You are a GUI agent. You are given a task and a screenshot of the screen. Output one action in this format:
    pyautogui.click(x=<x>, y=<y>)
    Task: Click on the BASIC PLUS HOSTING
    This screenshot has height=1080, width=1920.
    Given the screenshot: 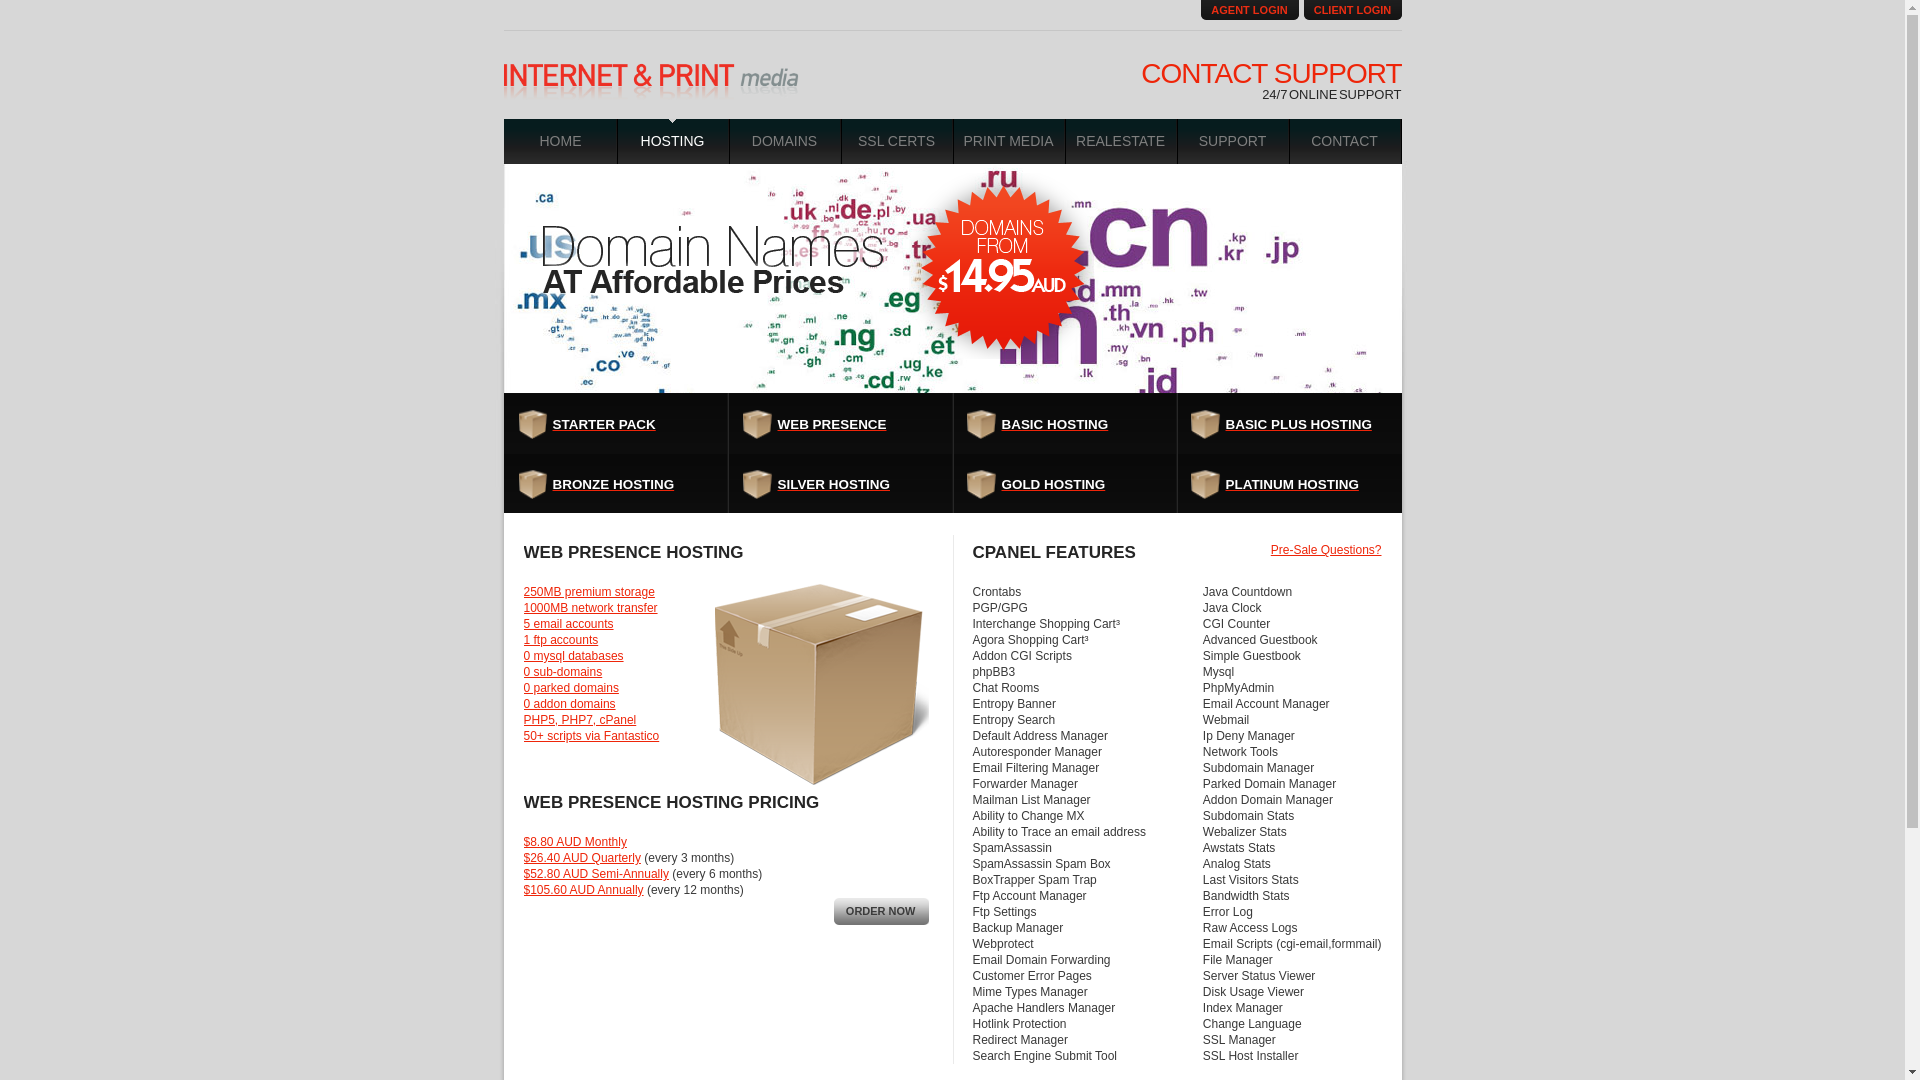 What is the action you would take?
    pyautogui.click(x=1282, y=425)
    